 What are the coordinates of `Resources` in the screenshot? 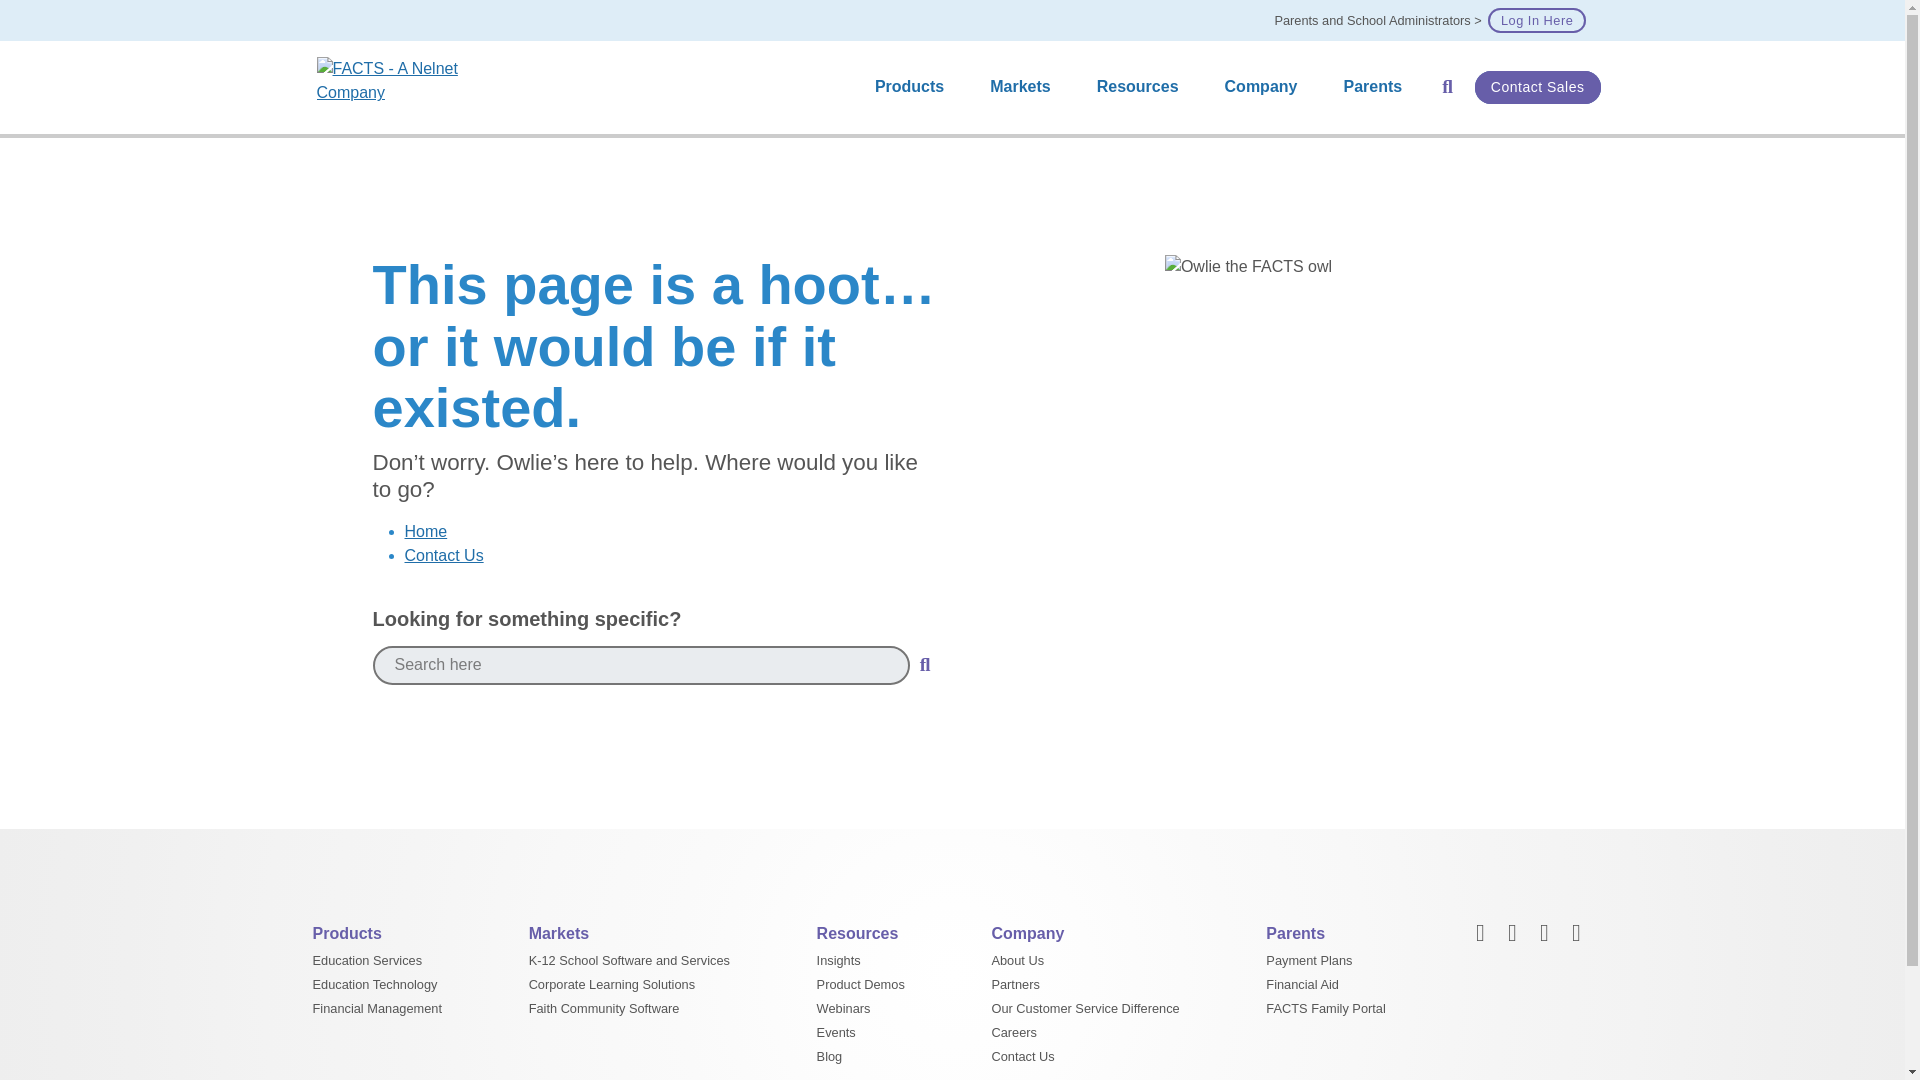 It's located at (1142, 87).